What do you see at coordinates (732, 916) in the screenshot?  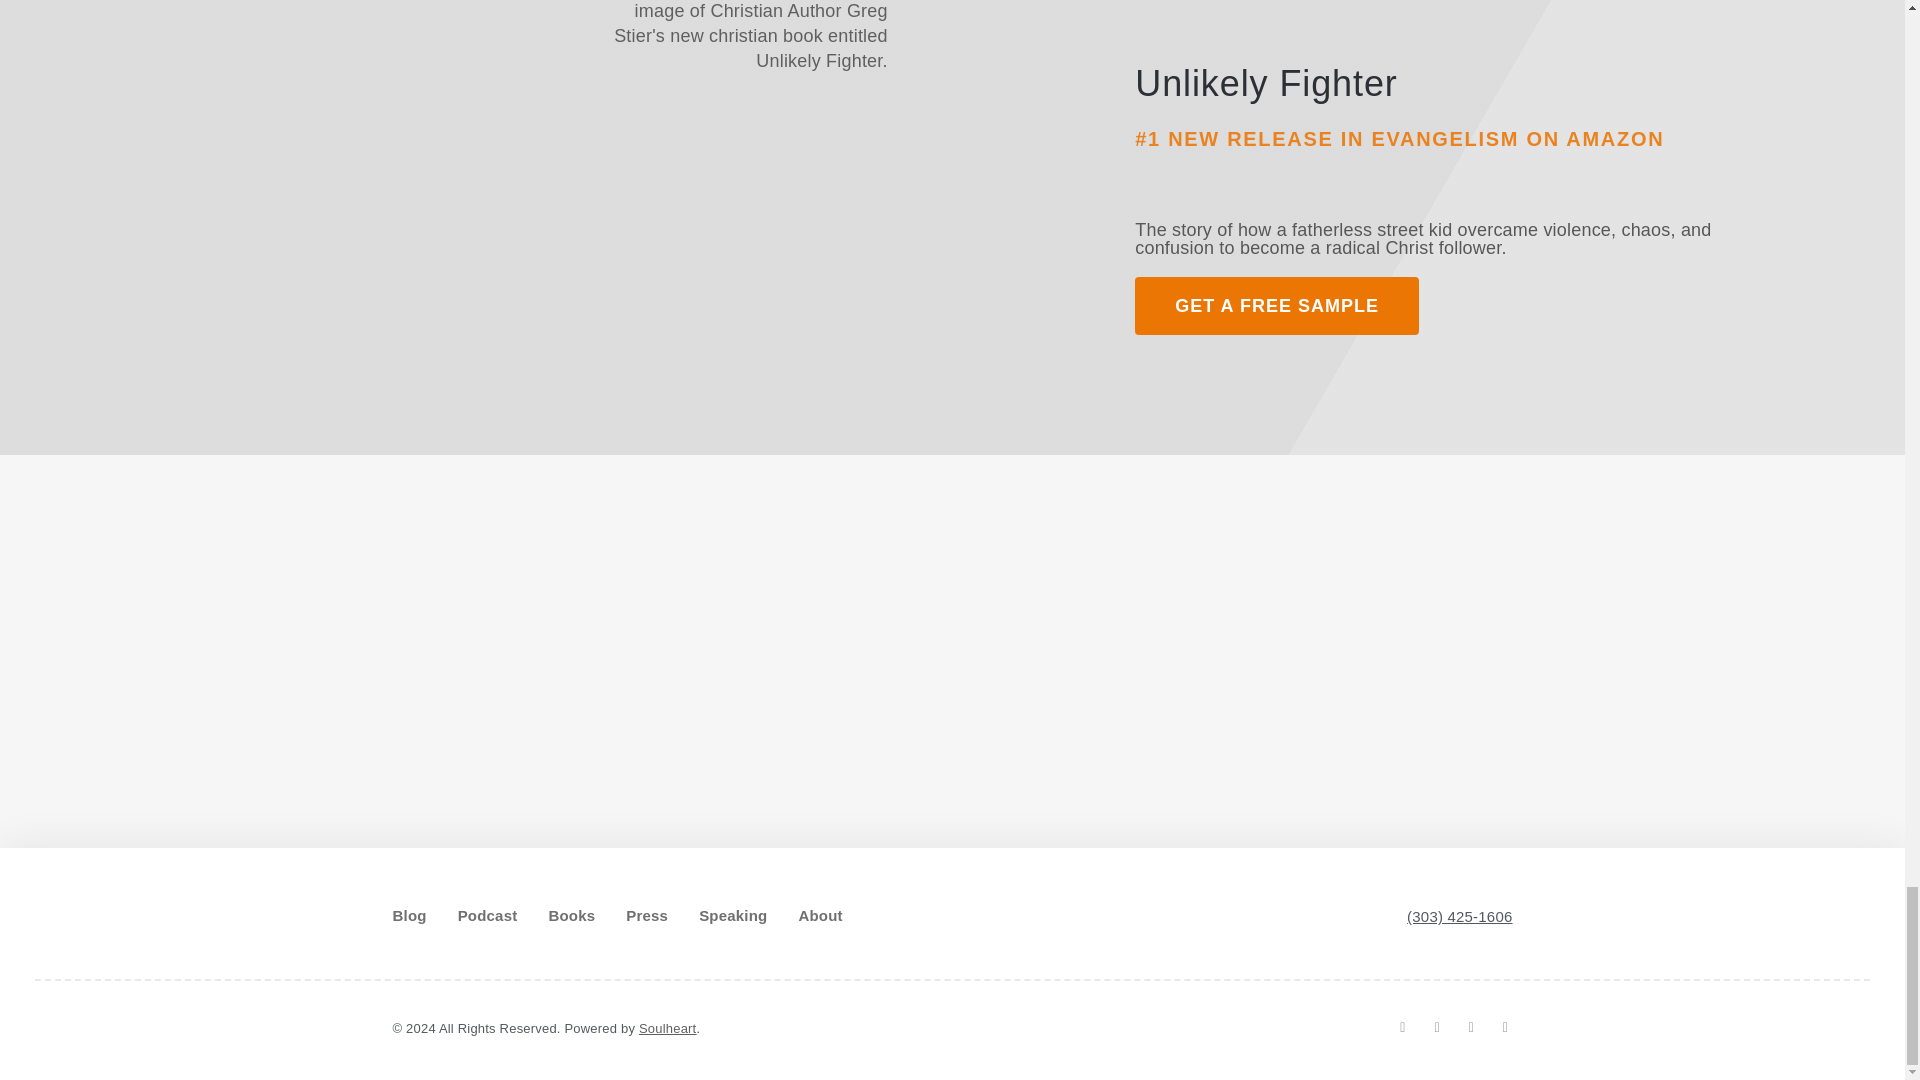 I see `Speaking` at bounding box center [732, 916].